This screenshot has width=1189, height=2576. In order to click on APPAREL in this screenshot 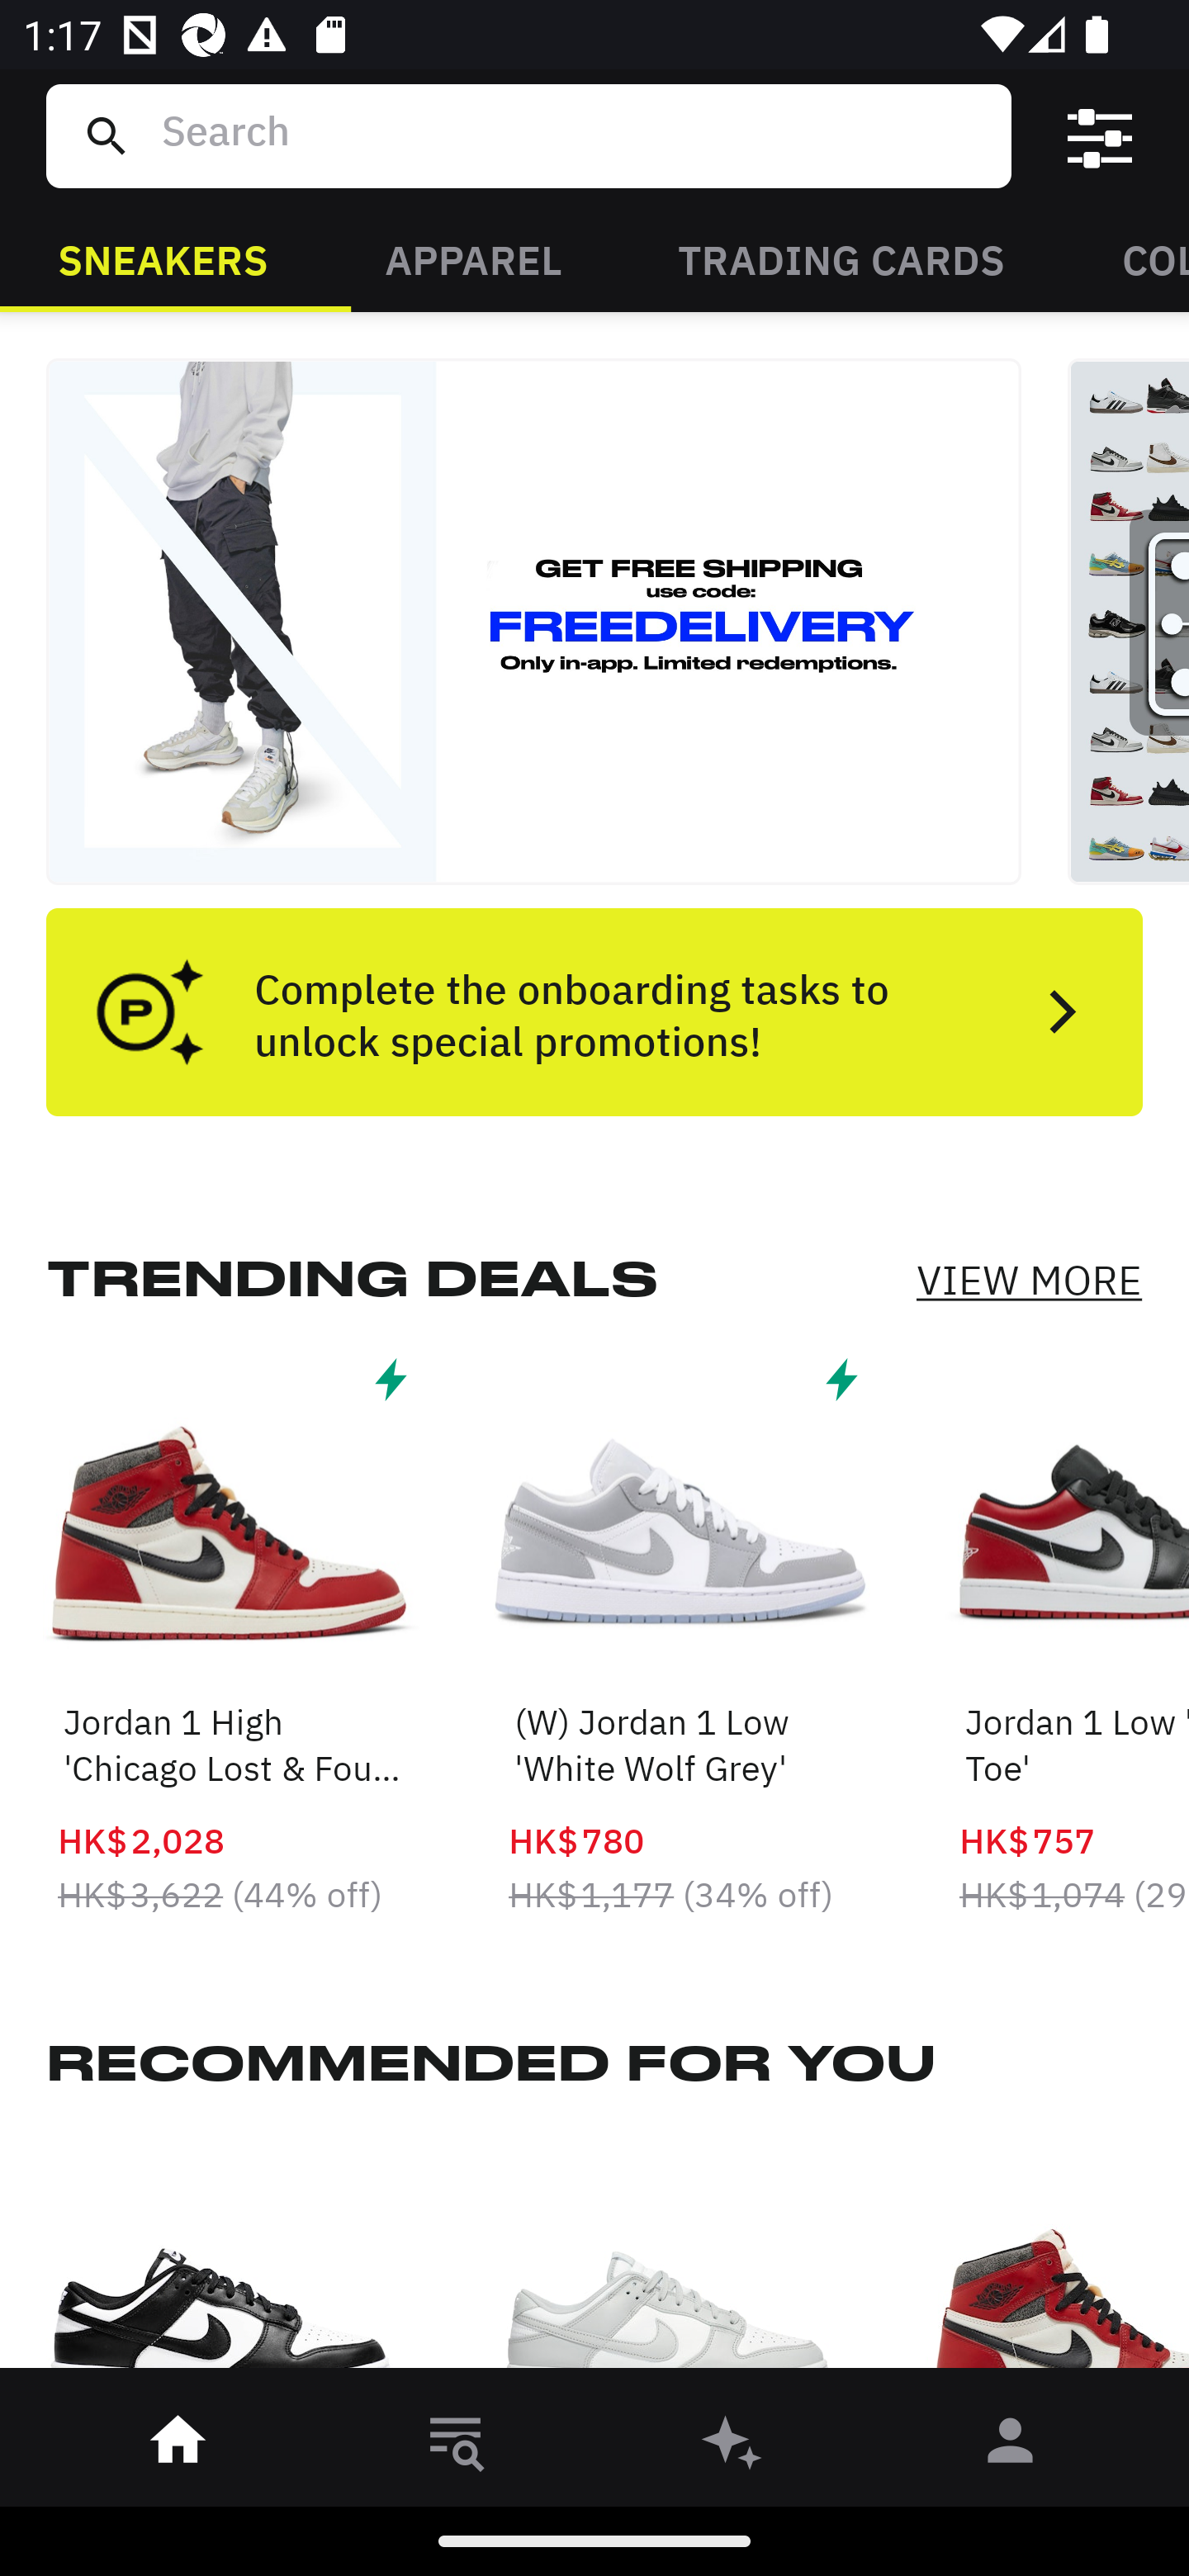, I will do `click(472, 258)`.